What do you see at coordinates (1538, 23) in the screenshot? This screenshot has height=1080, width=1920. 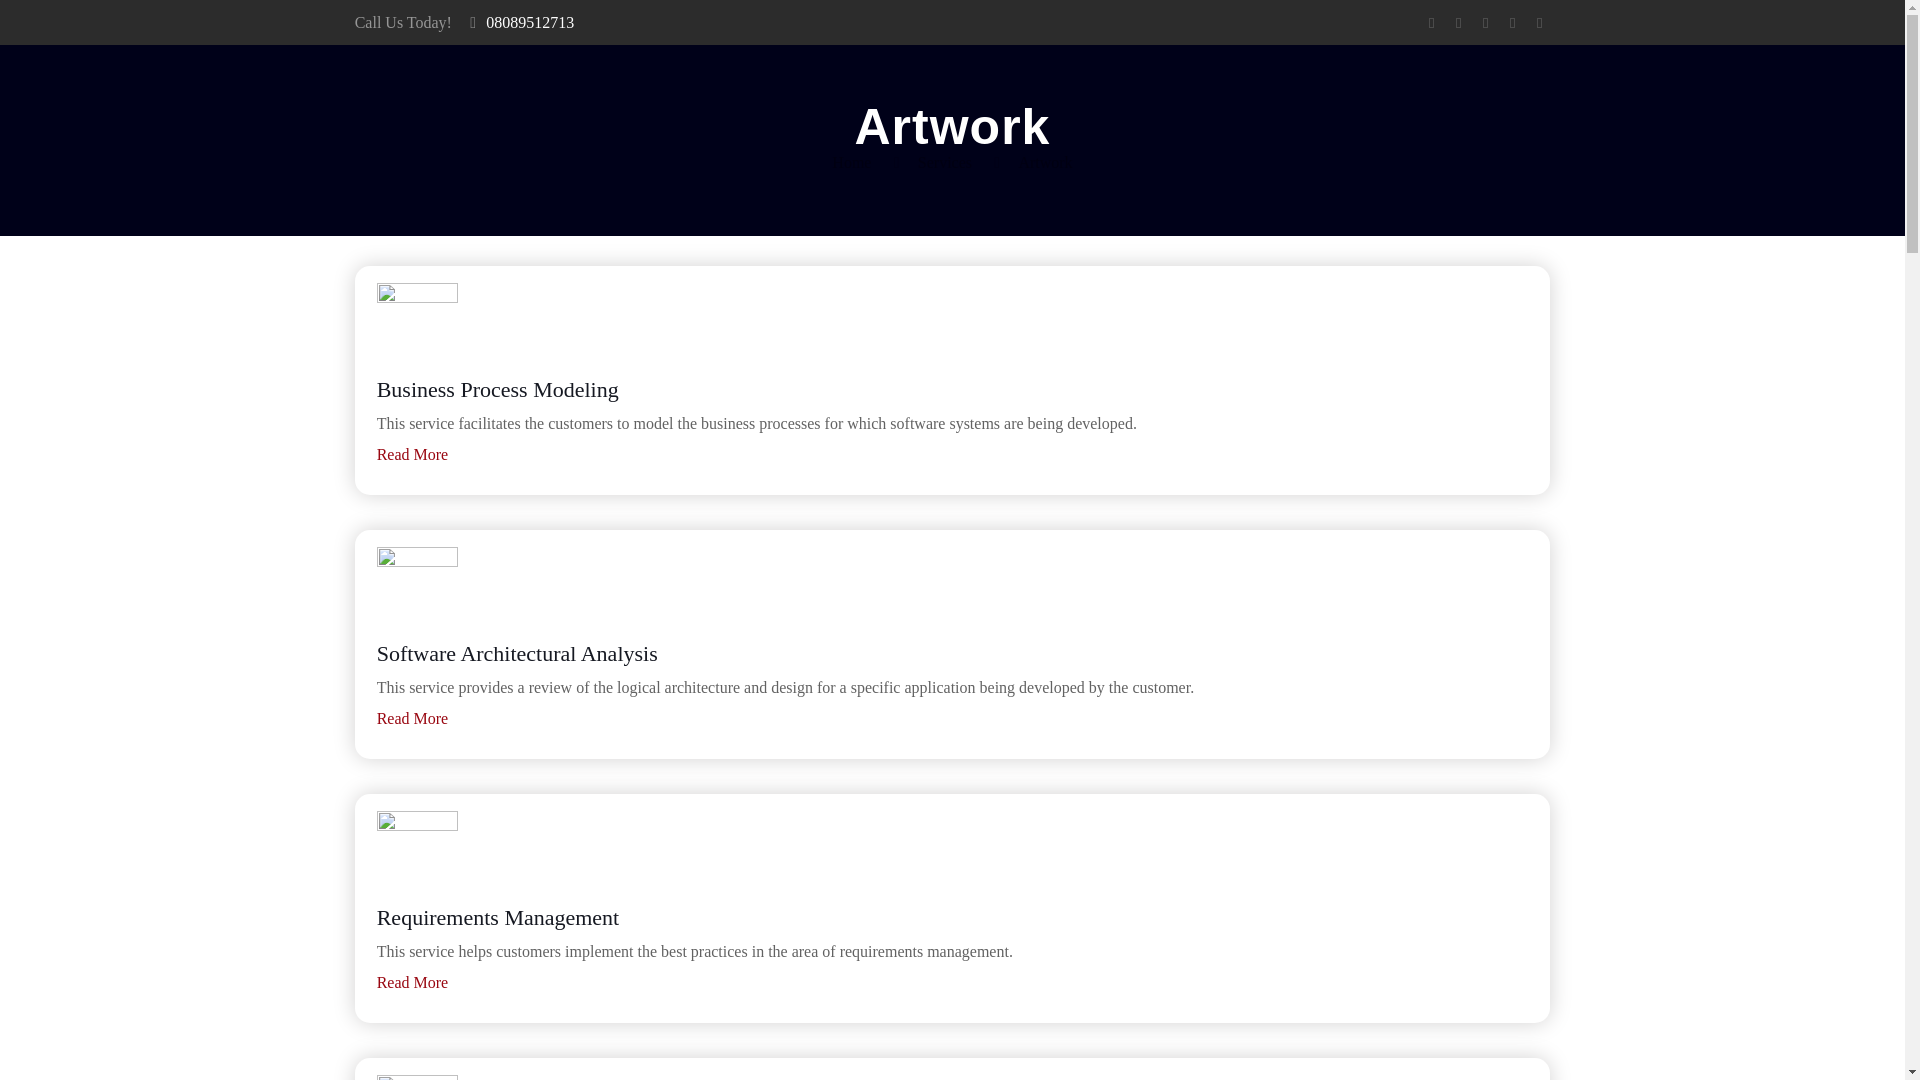 I see `Instagram` at bounding box center [1538, 23].